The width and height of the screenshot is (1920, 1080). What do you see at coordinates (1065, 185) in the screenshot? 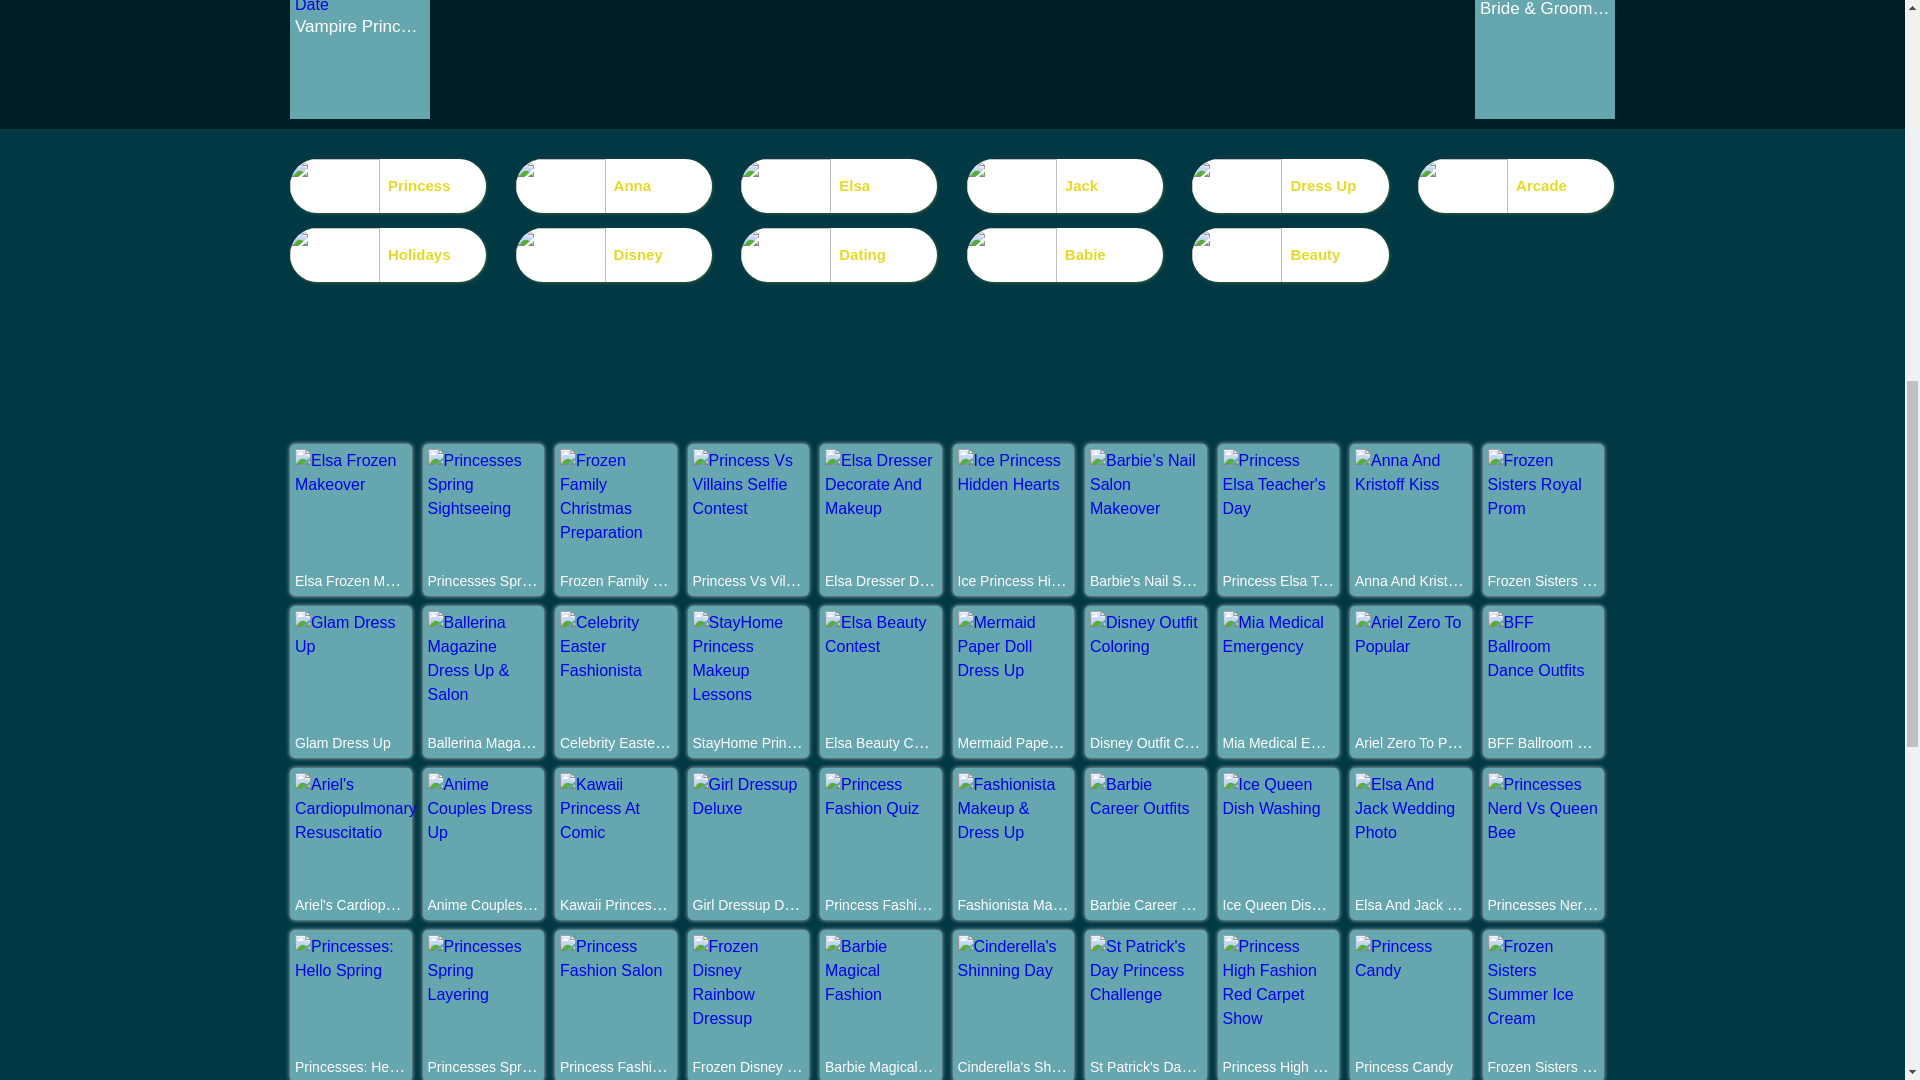
I see `Jack` at bounding box center [1065, 185].